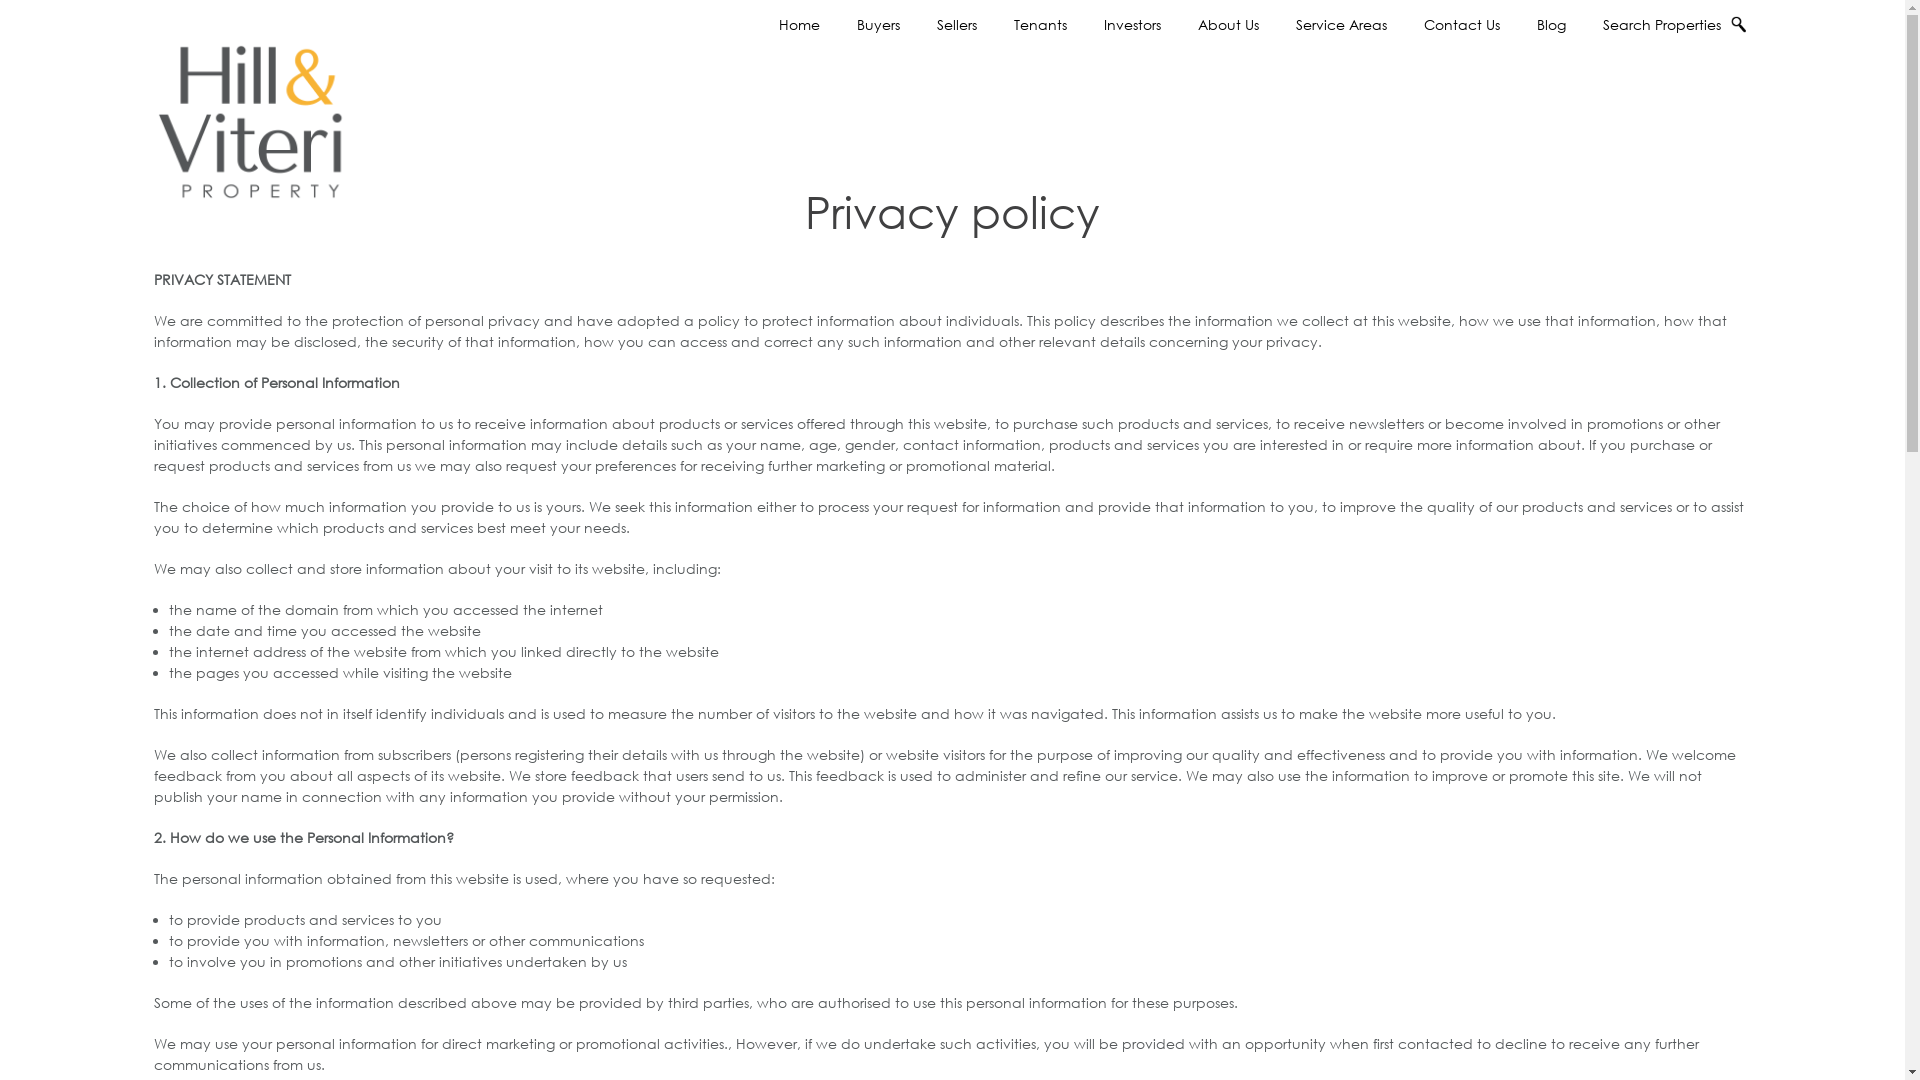 The image size is (1920, 1080). I want to click on About Us, so click(1228, 25).